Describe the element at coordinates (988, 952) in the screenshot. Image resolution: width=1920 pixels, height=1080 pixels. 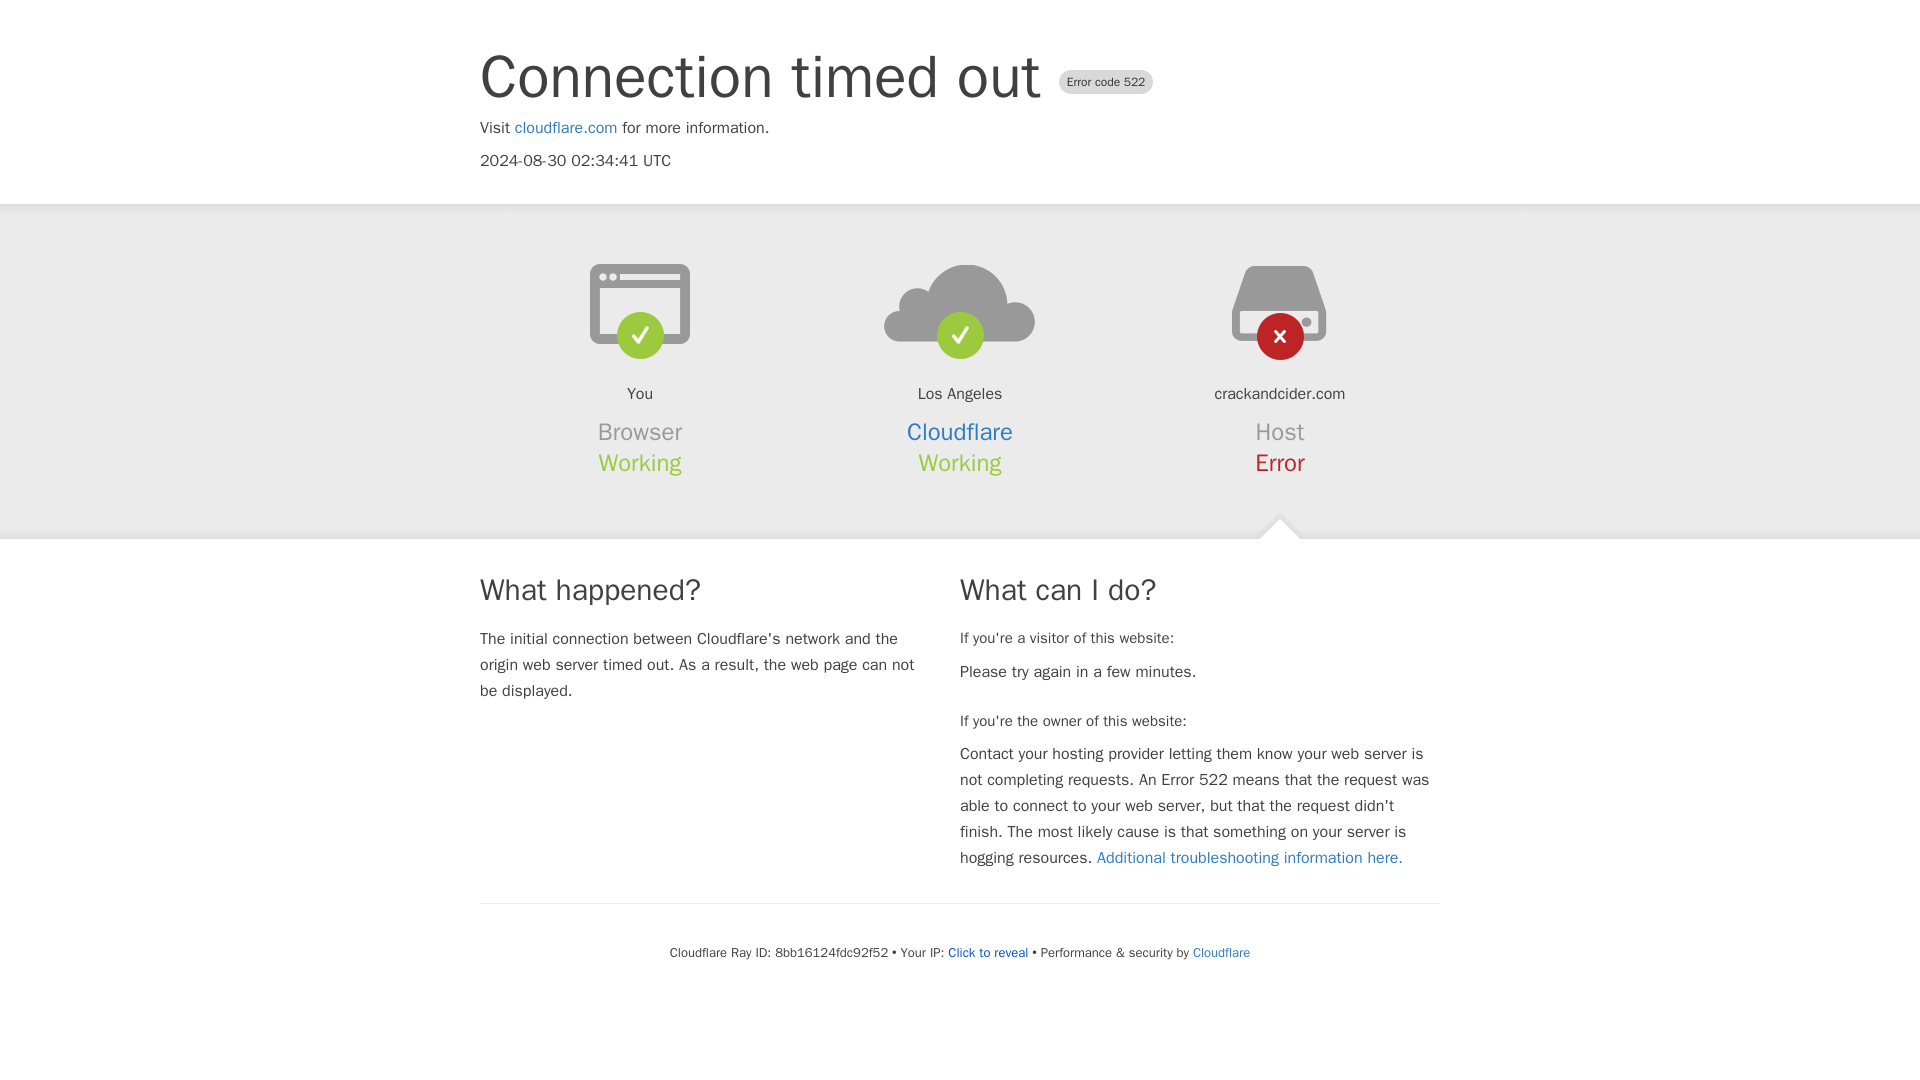
I see `Click to reveal` at that location.